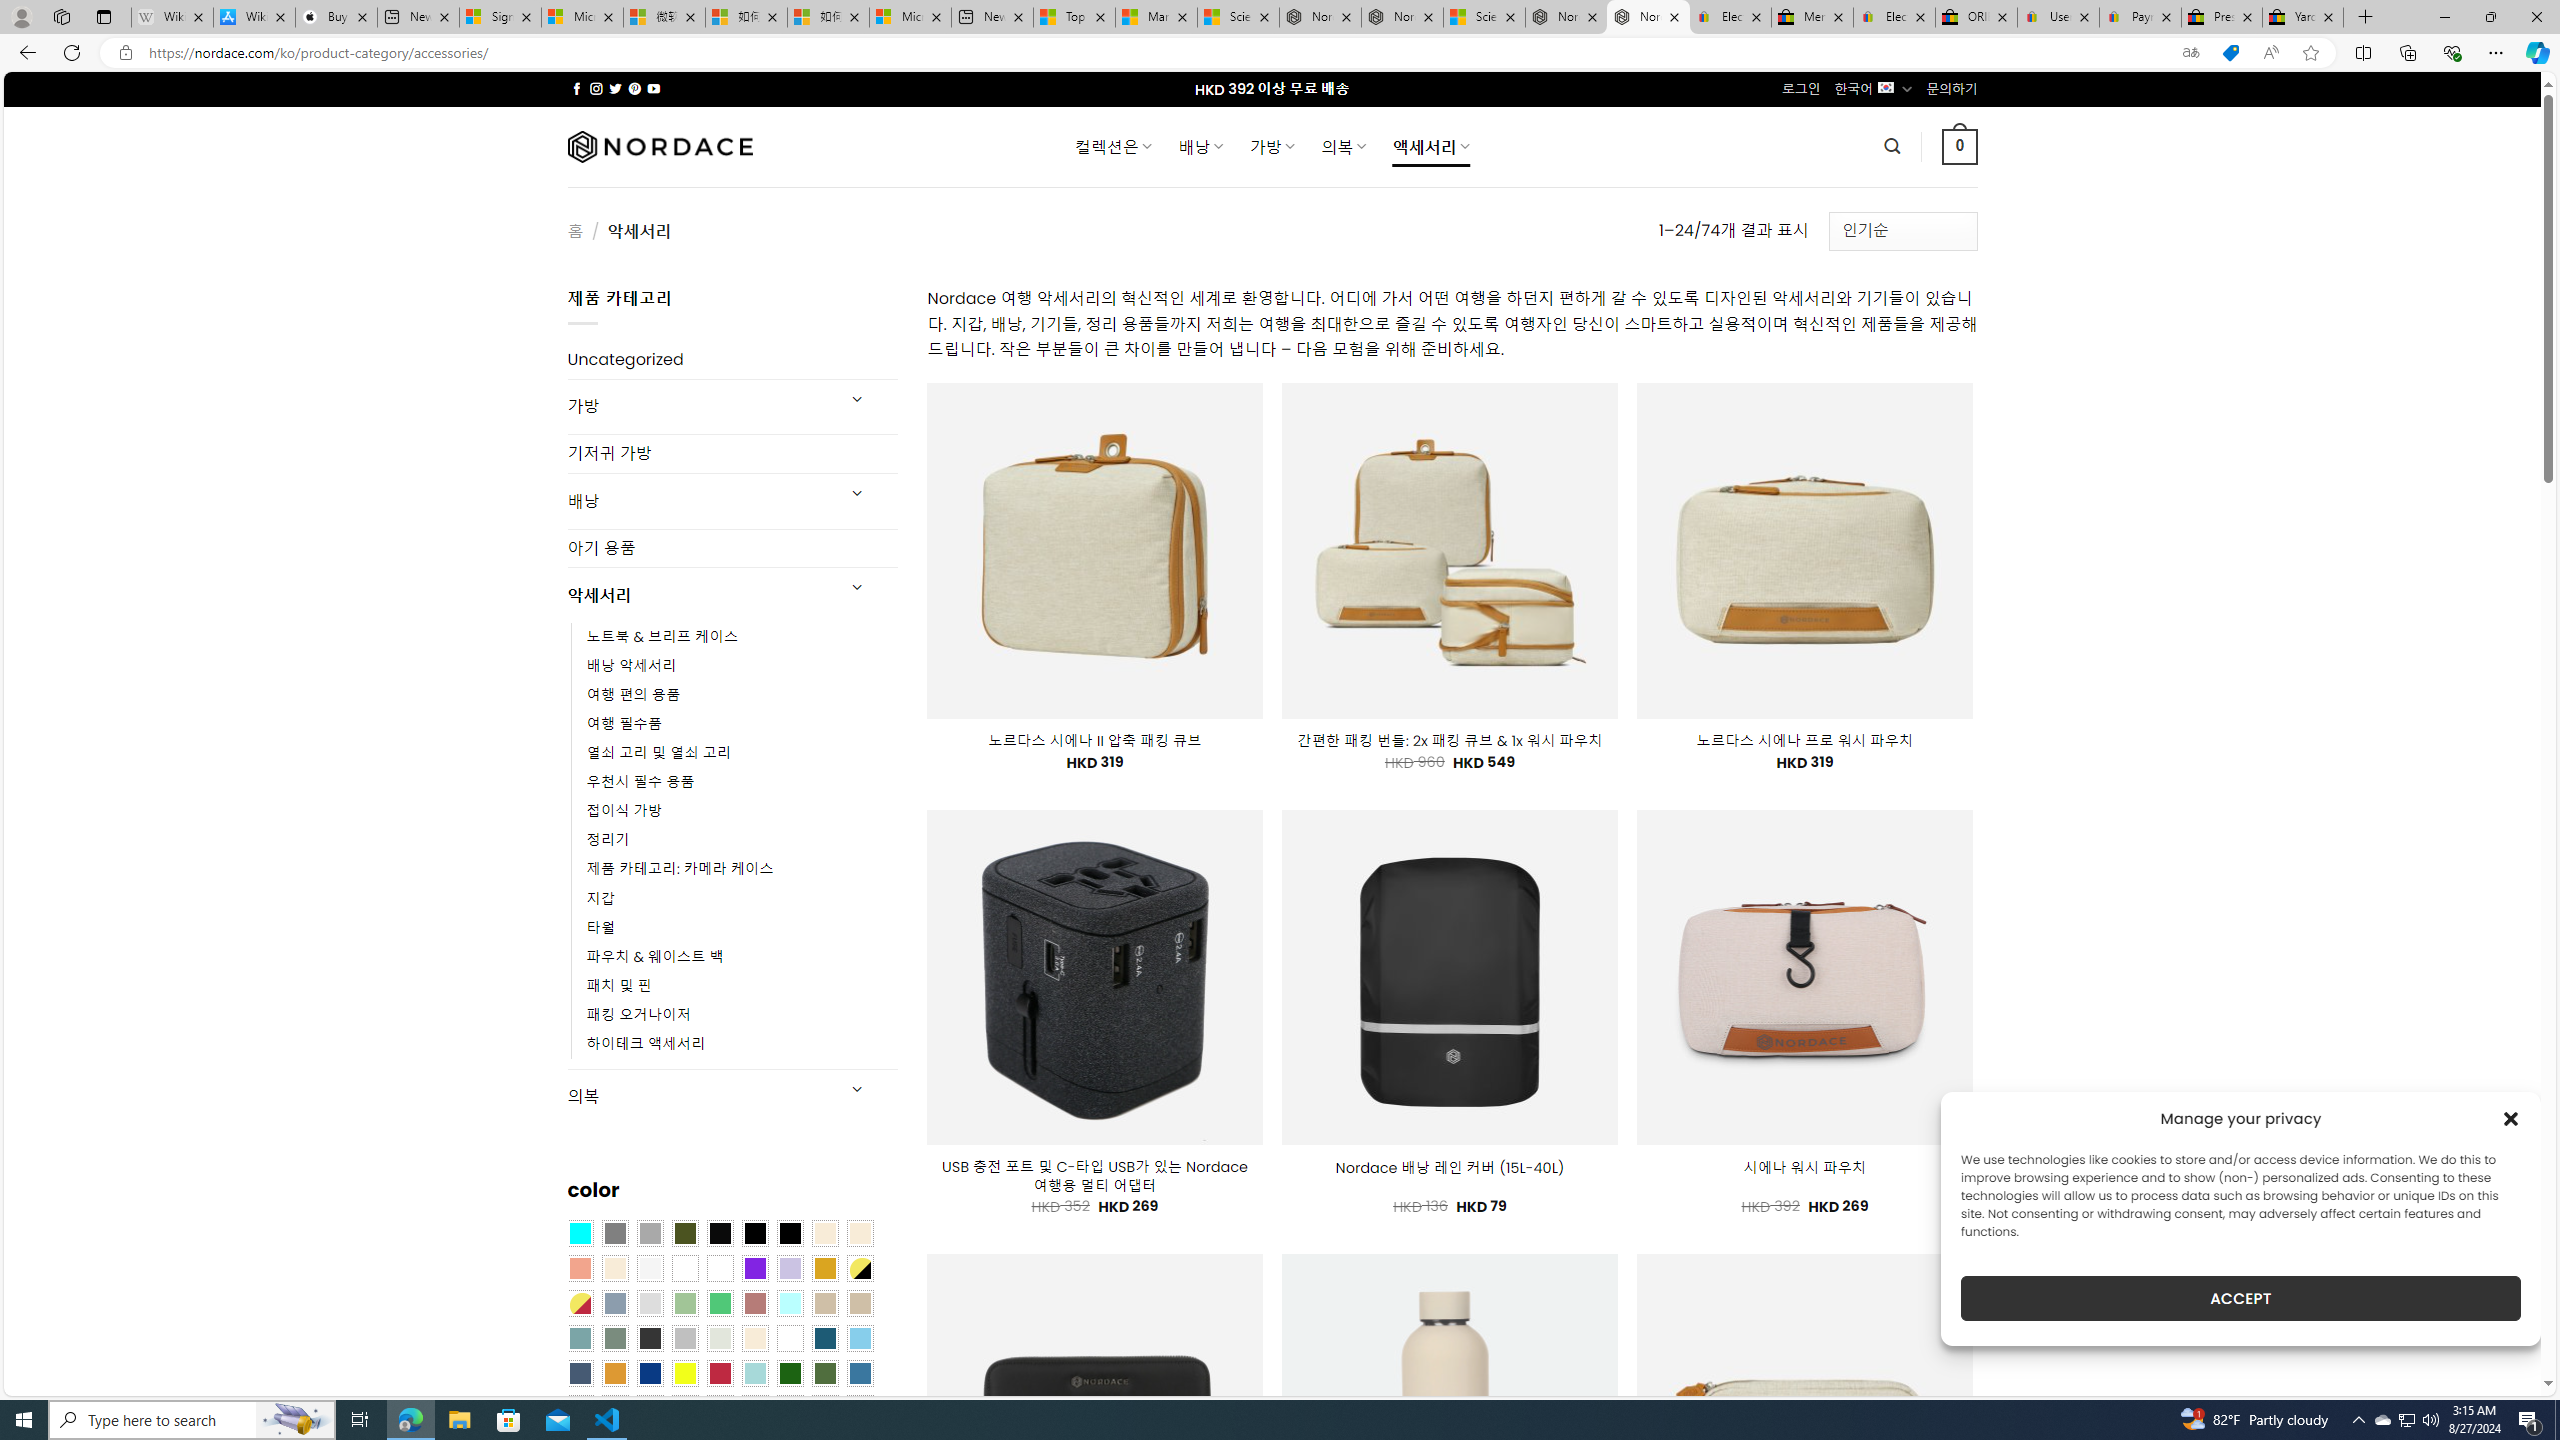 The image size is (2560, 1440). I want to click on This site has coupons! Shopping in Microsoft Edge, so click(2230, 53).